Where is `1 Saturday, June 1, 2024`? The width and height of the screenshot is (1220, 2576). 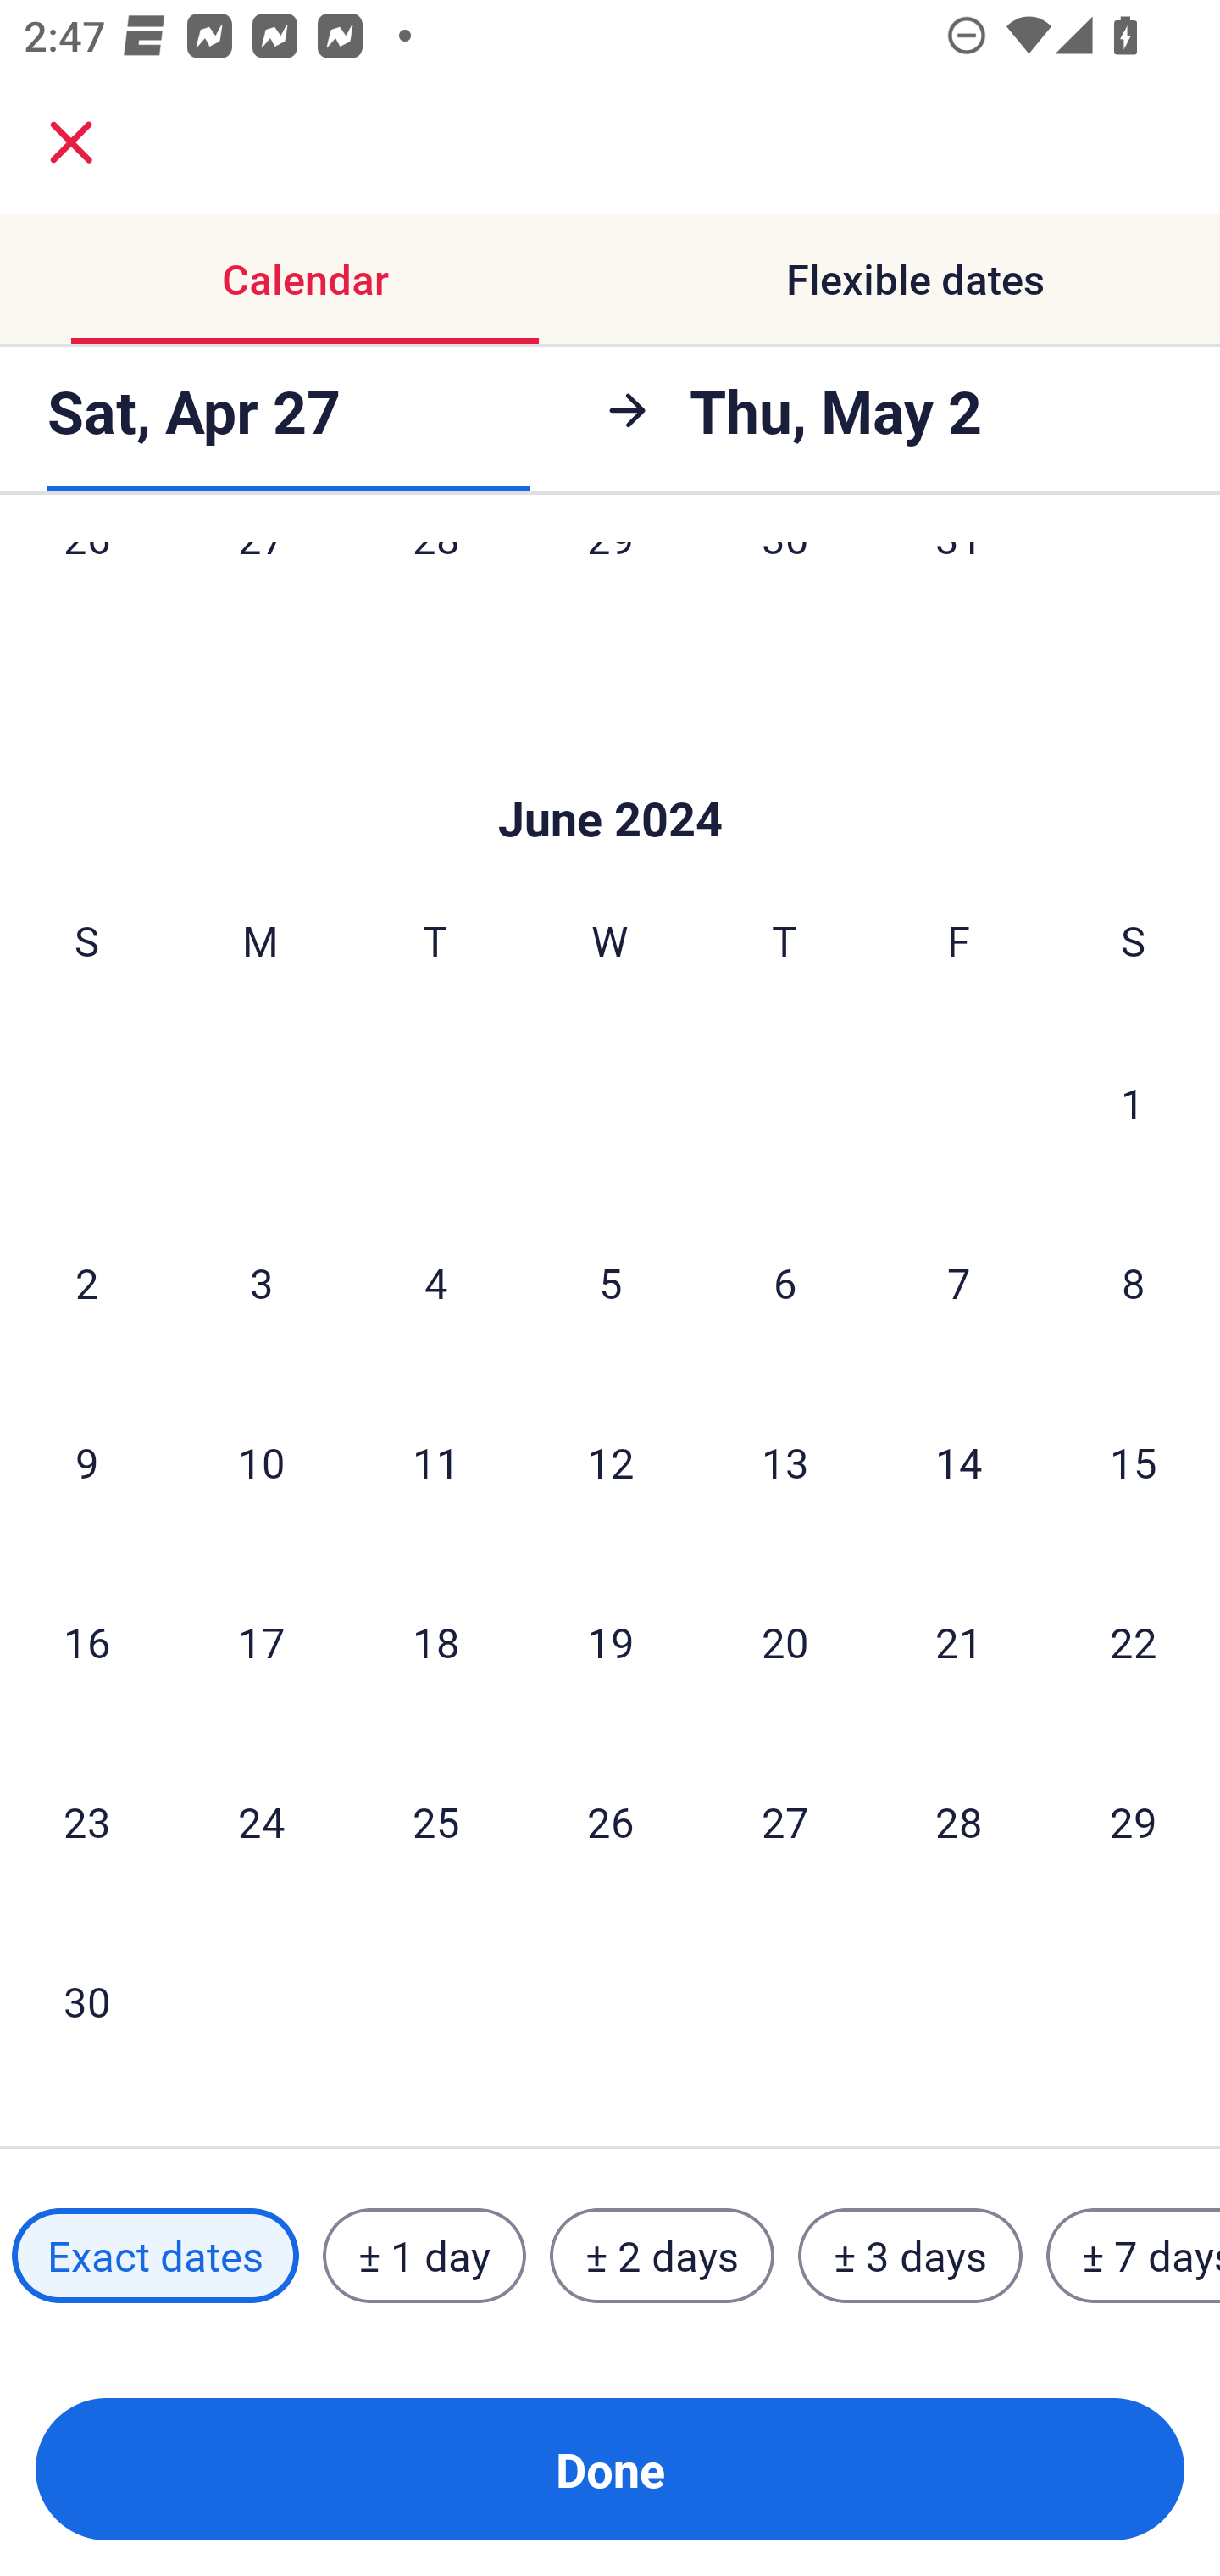
1 Saturday, June 1, 2024 is located at coordinates (1133, 1102).